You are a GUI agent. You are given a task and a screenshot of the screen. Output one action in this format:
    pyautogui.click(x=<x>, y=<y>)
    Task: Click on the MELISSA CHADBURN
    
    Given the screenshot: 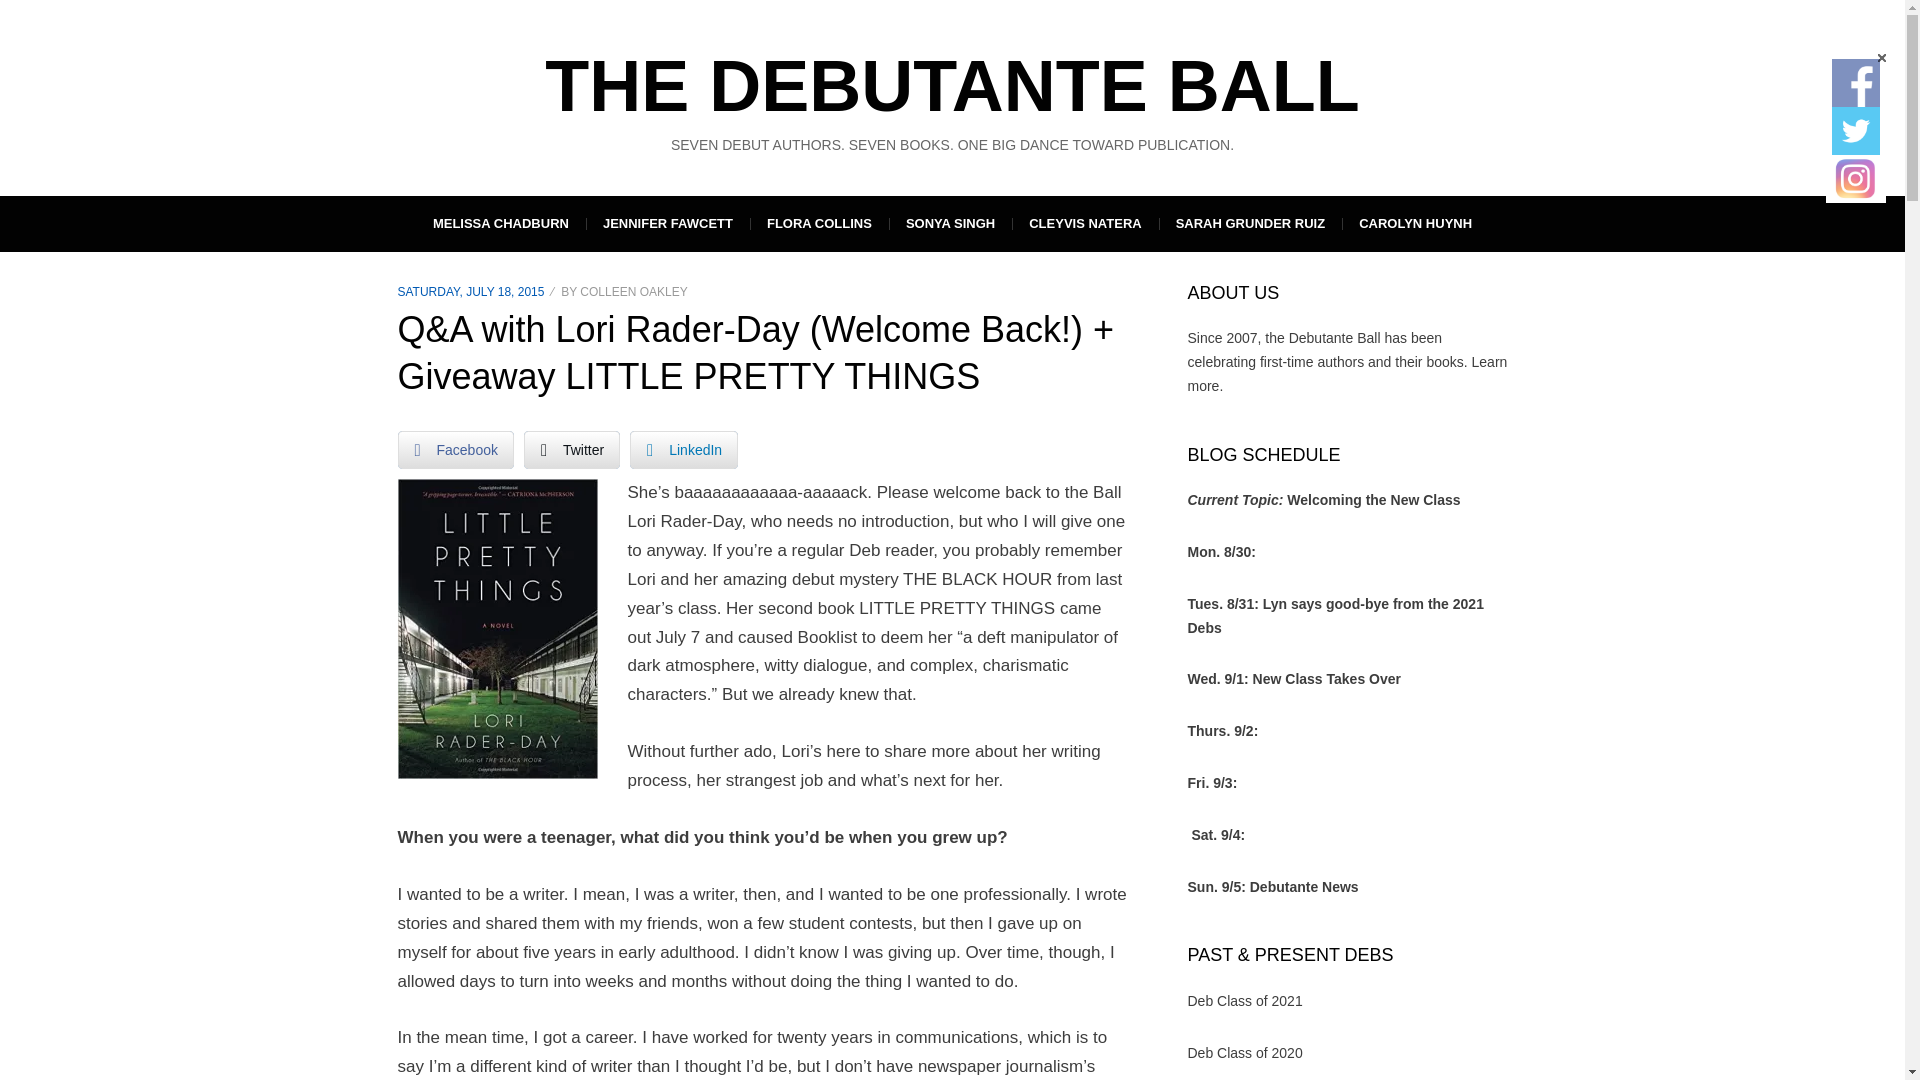 What is the action you would take?
    pyautogui.click(x=500, y=223)
    